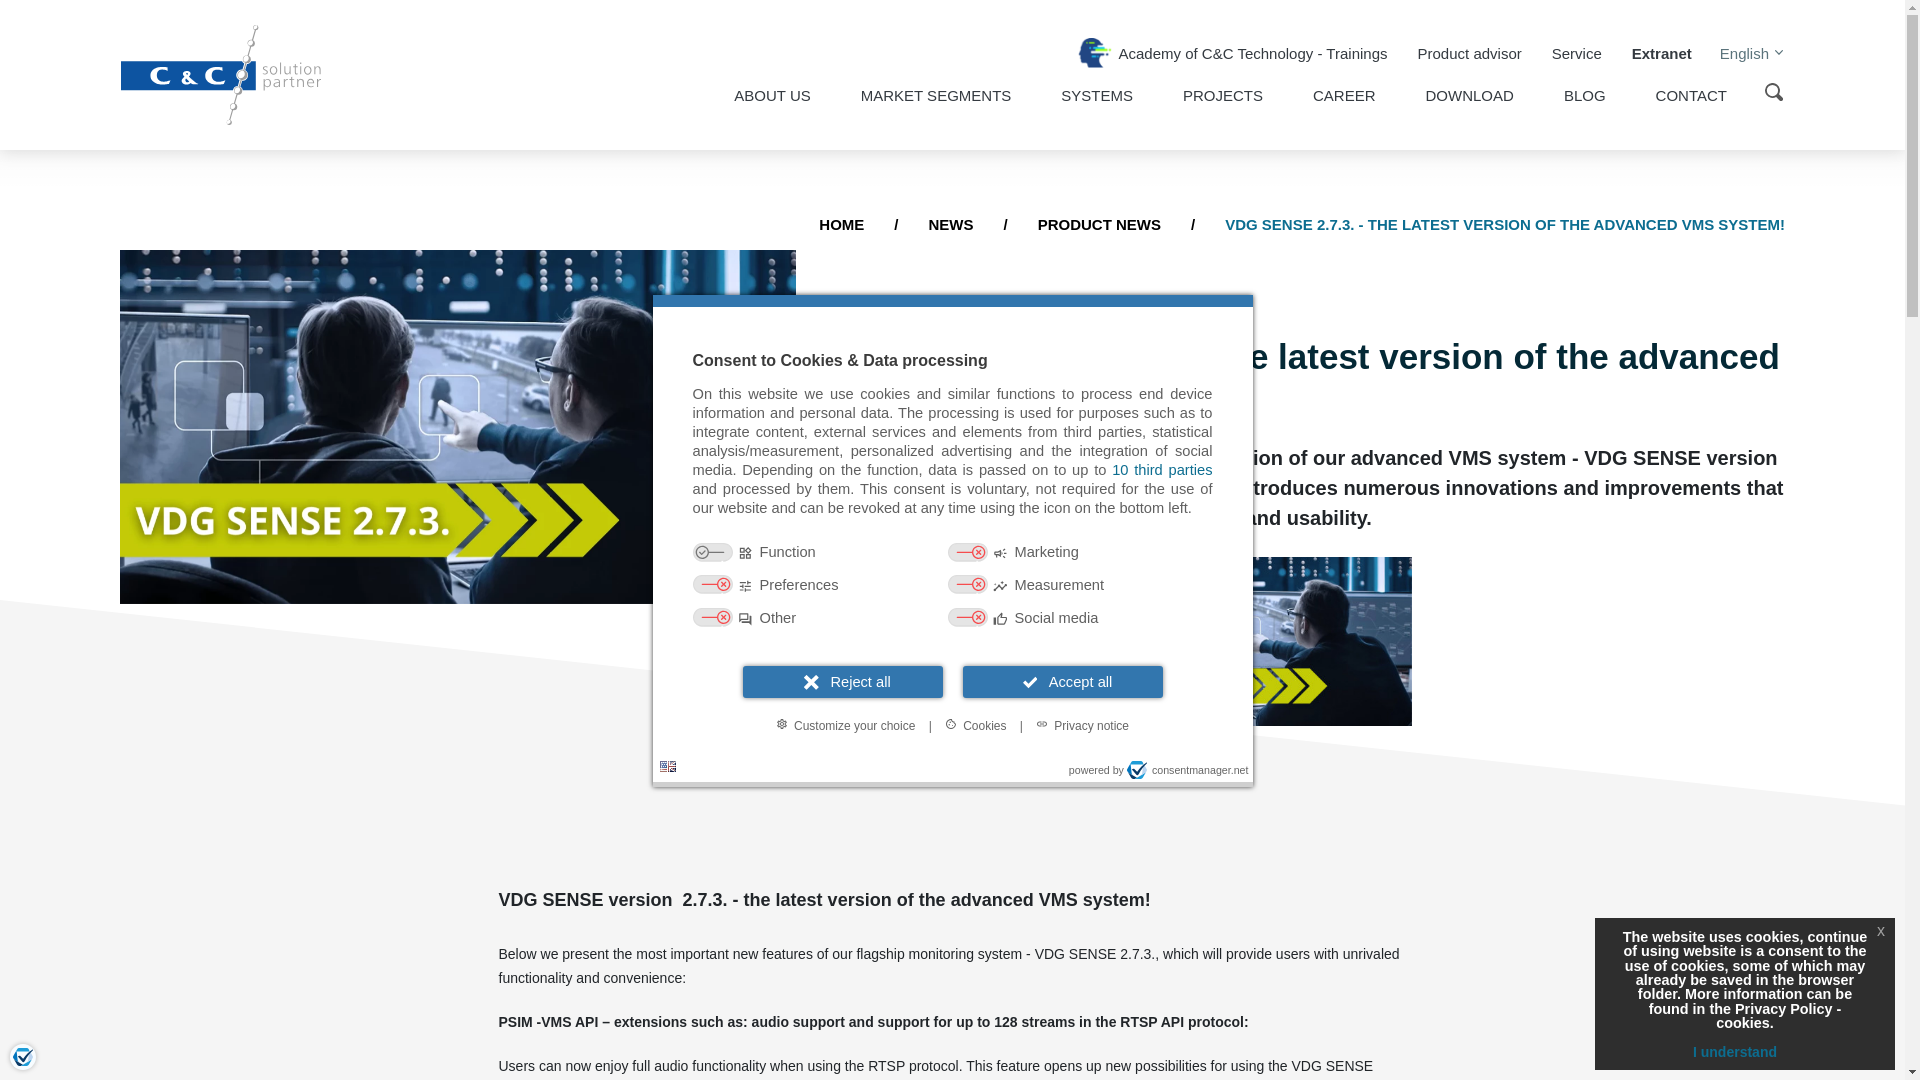 Image resolution: width=1920 pixels, height=1080 pixels. Describe the element at coordinates (1161, 470) in the screenshot. I see `10 third parties` at that location.